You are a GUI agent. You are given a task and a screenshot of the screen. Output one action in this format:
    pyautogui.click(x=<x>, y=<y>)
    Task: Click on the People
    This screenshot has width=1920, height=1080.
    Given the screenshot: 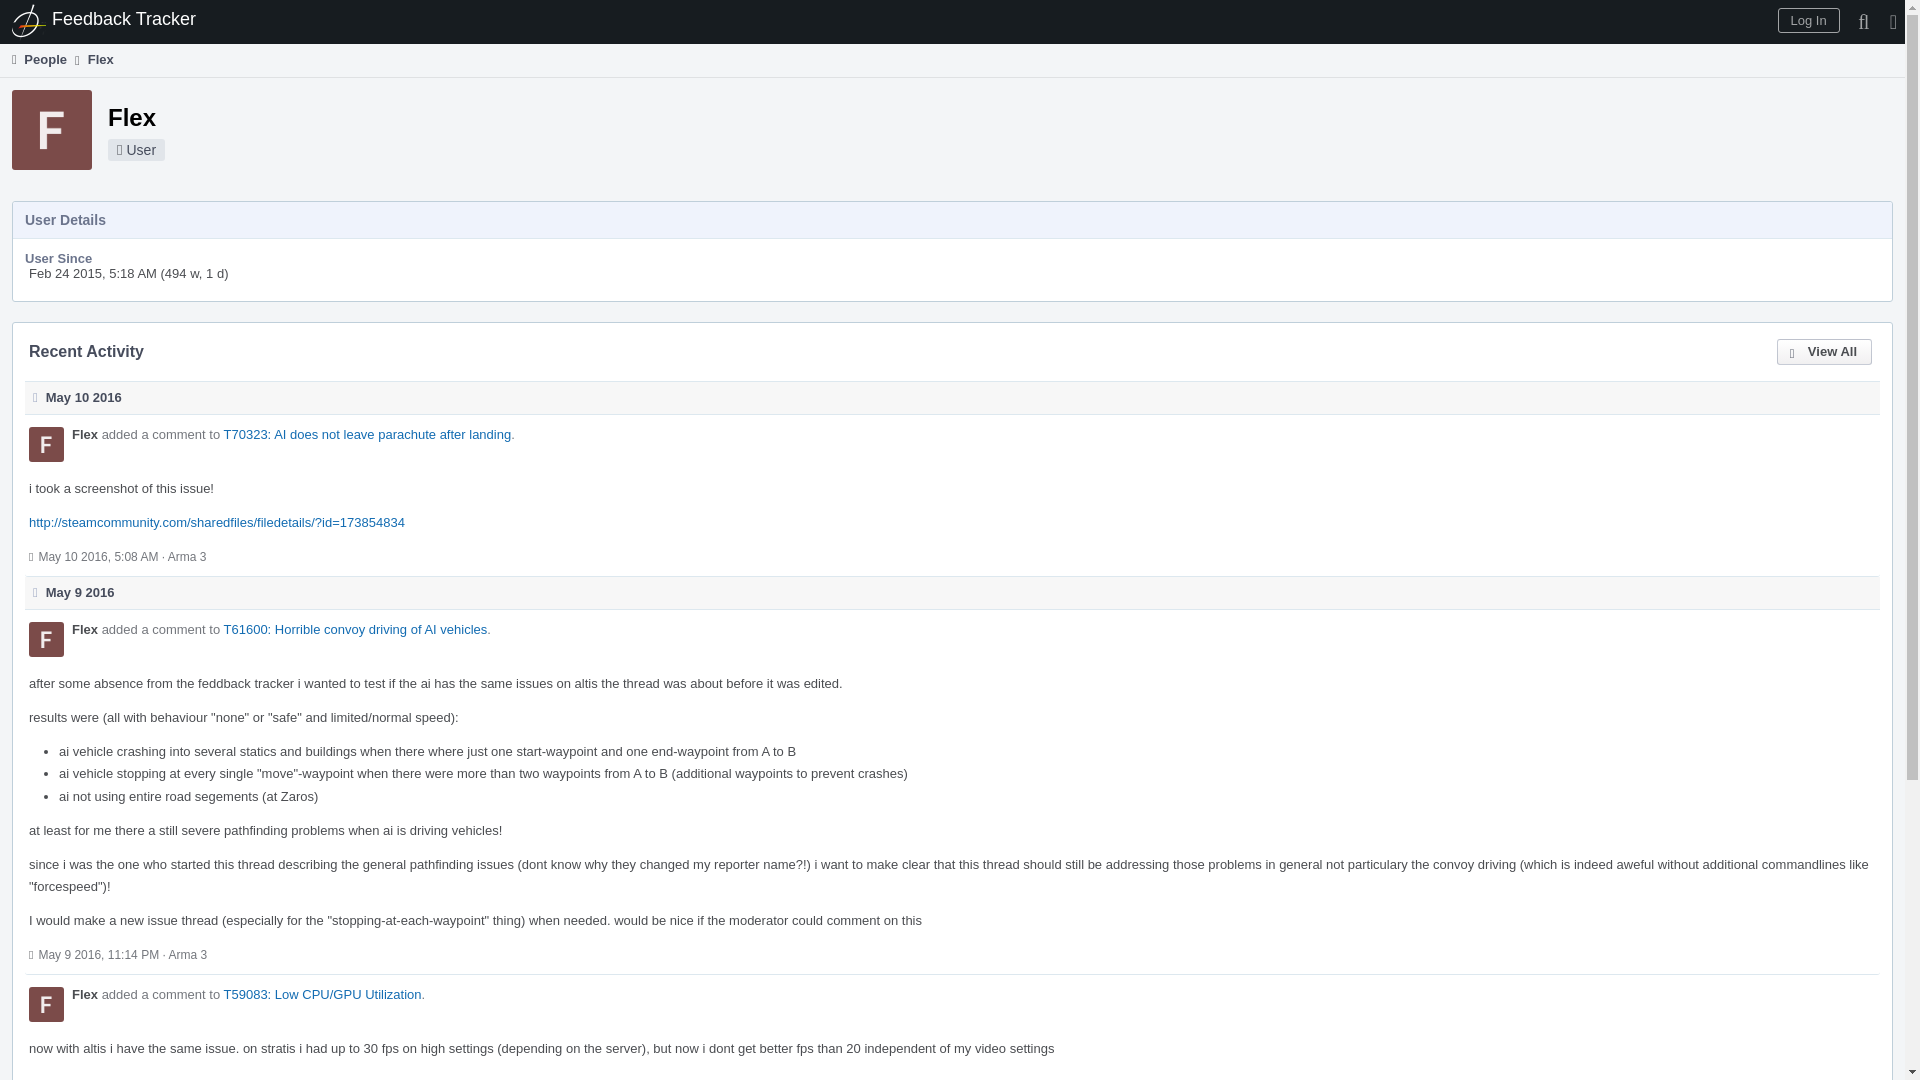 What is the action you would take?
    pyautogui.click(x=37, y=59)
    